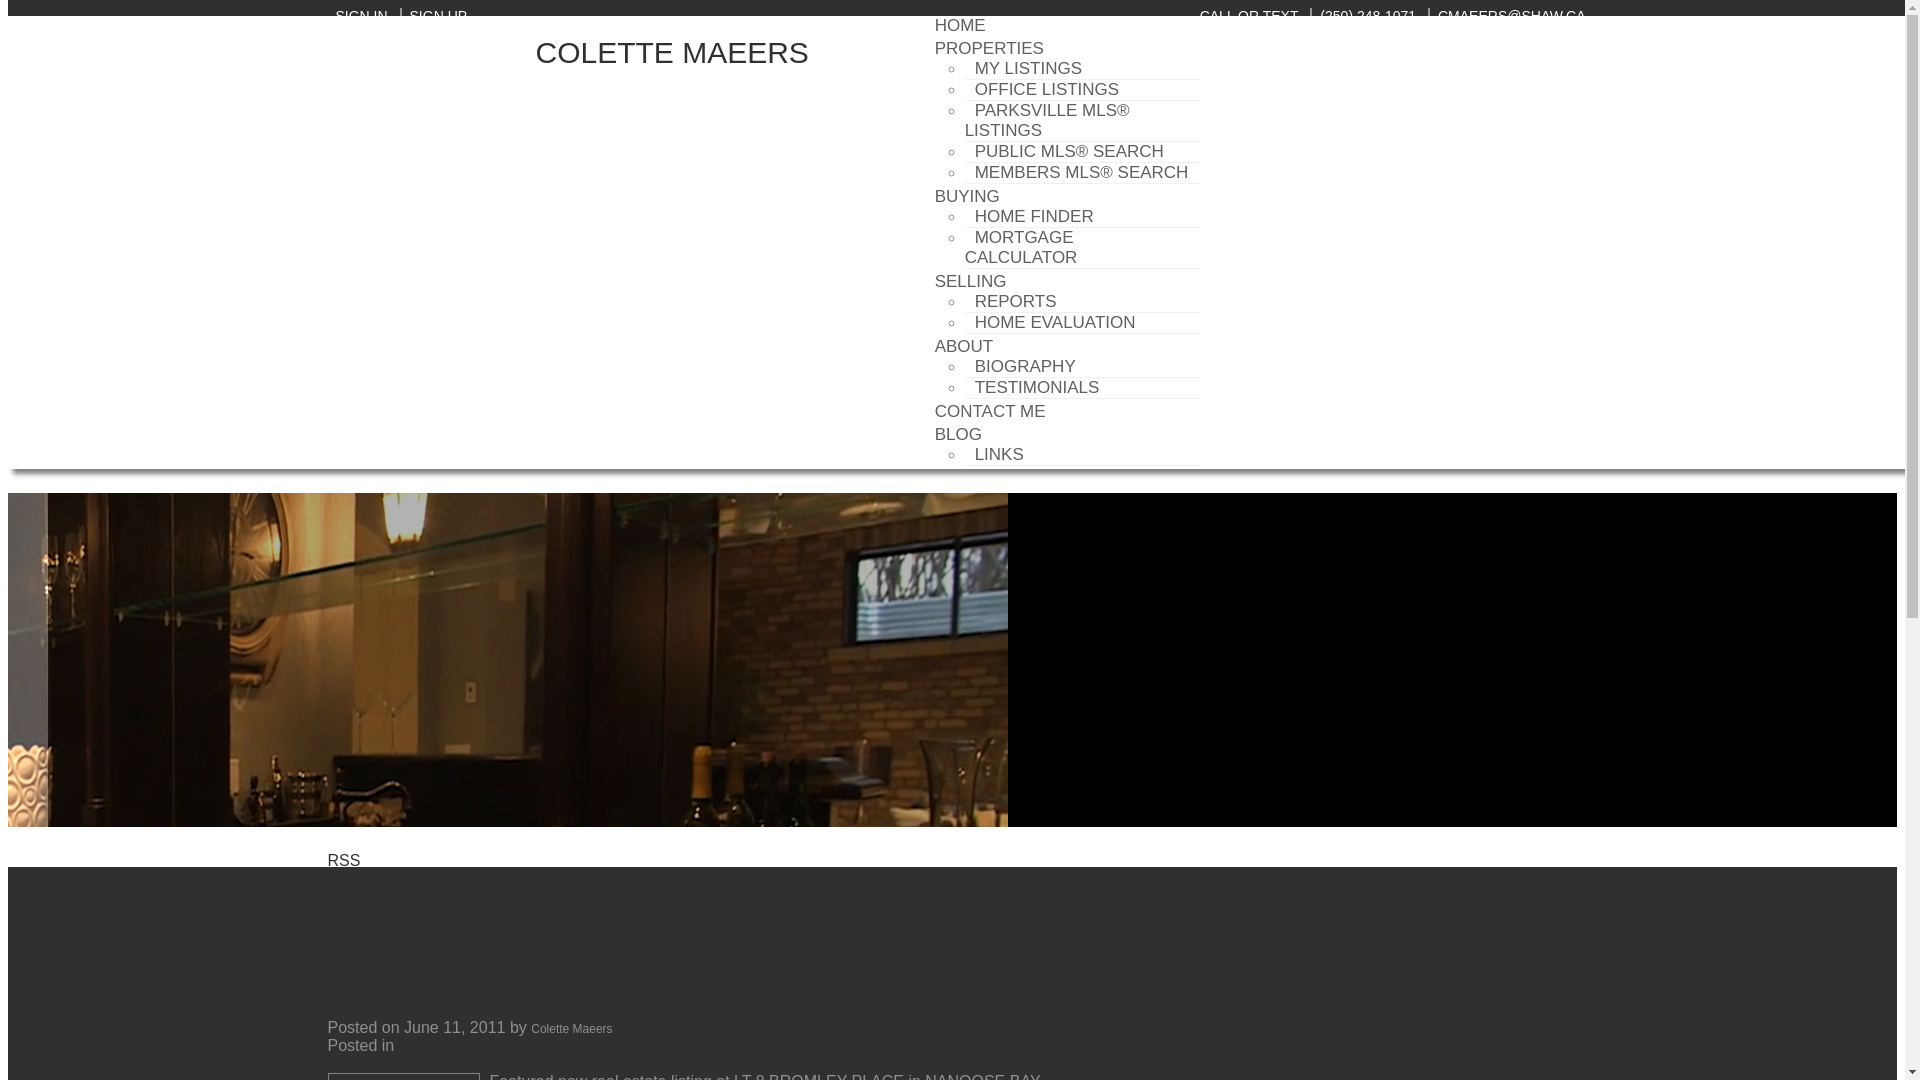  What do you see at coordinates (1000, 454) in the screenshot?
I see `LINKS` at bounding box center [1000, 454].